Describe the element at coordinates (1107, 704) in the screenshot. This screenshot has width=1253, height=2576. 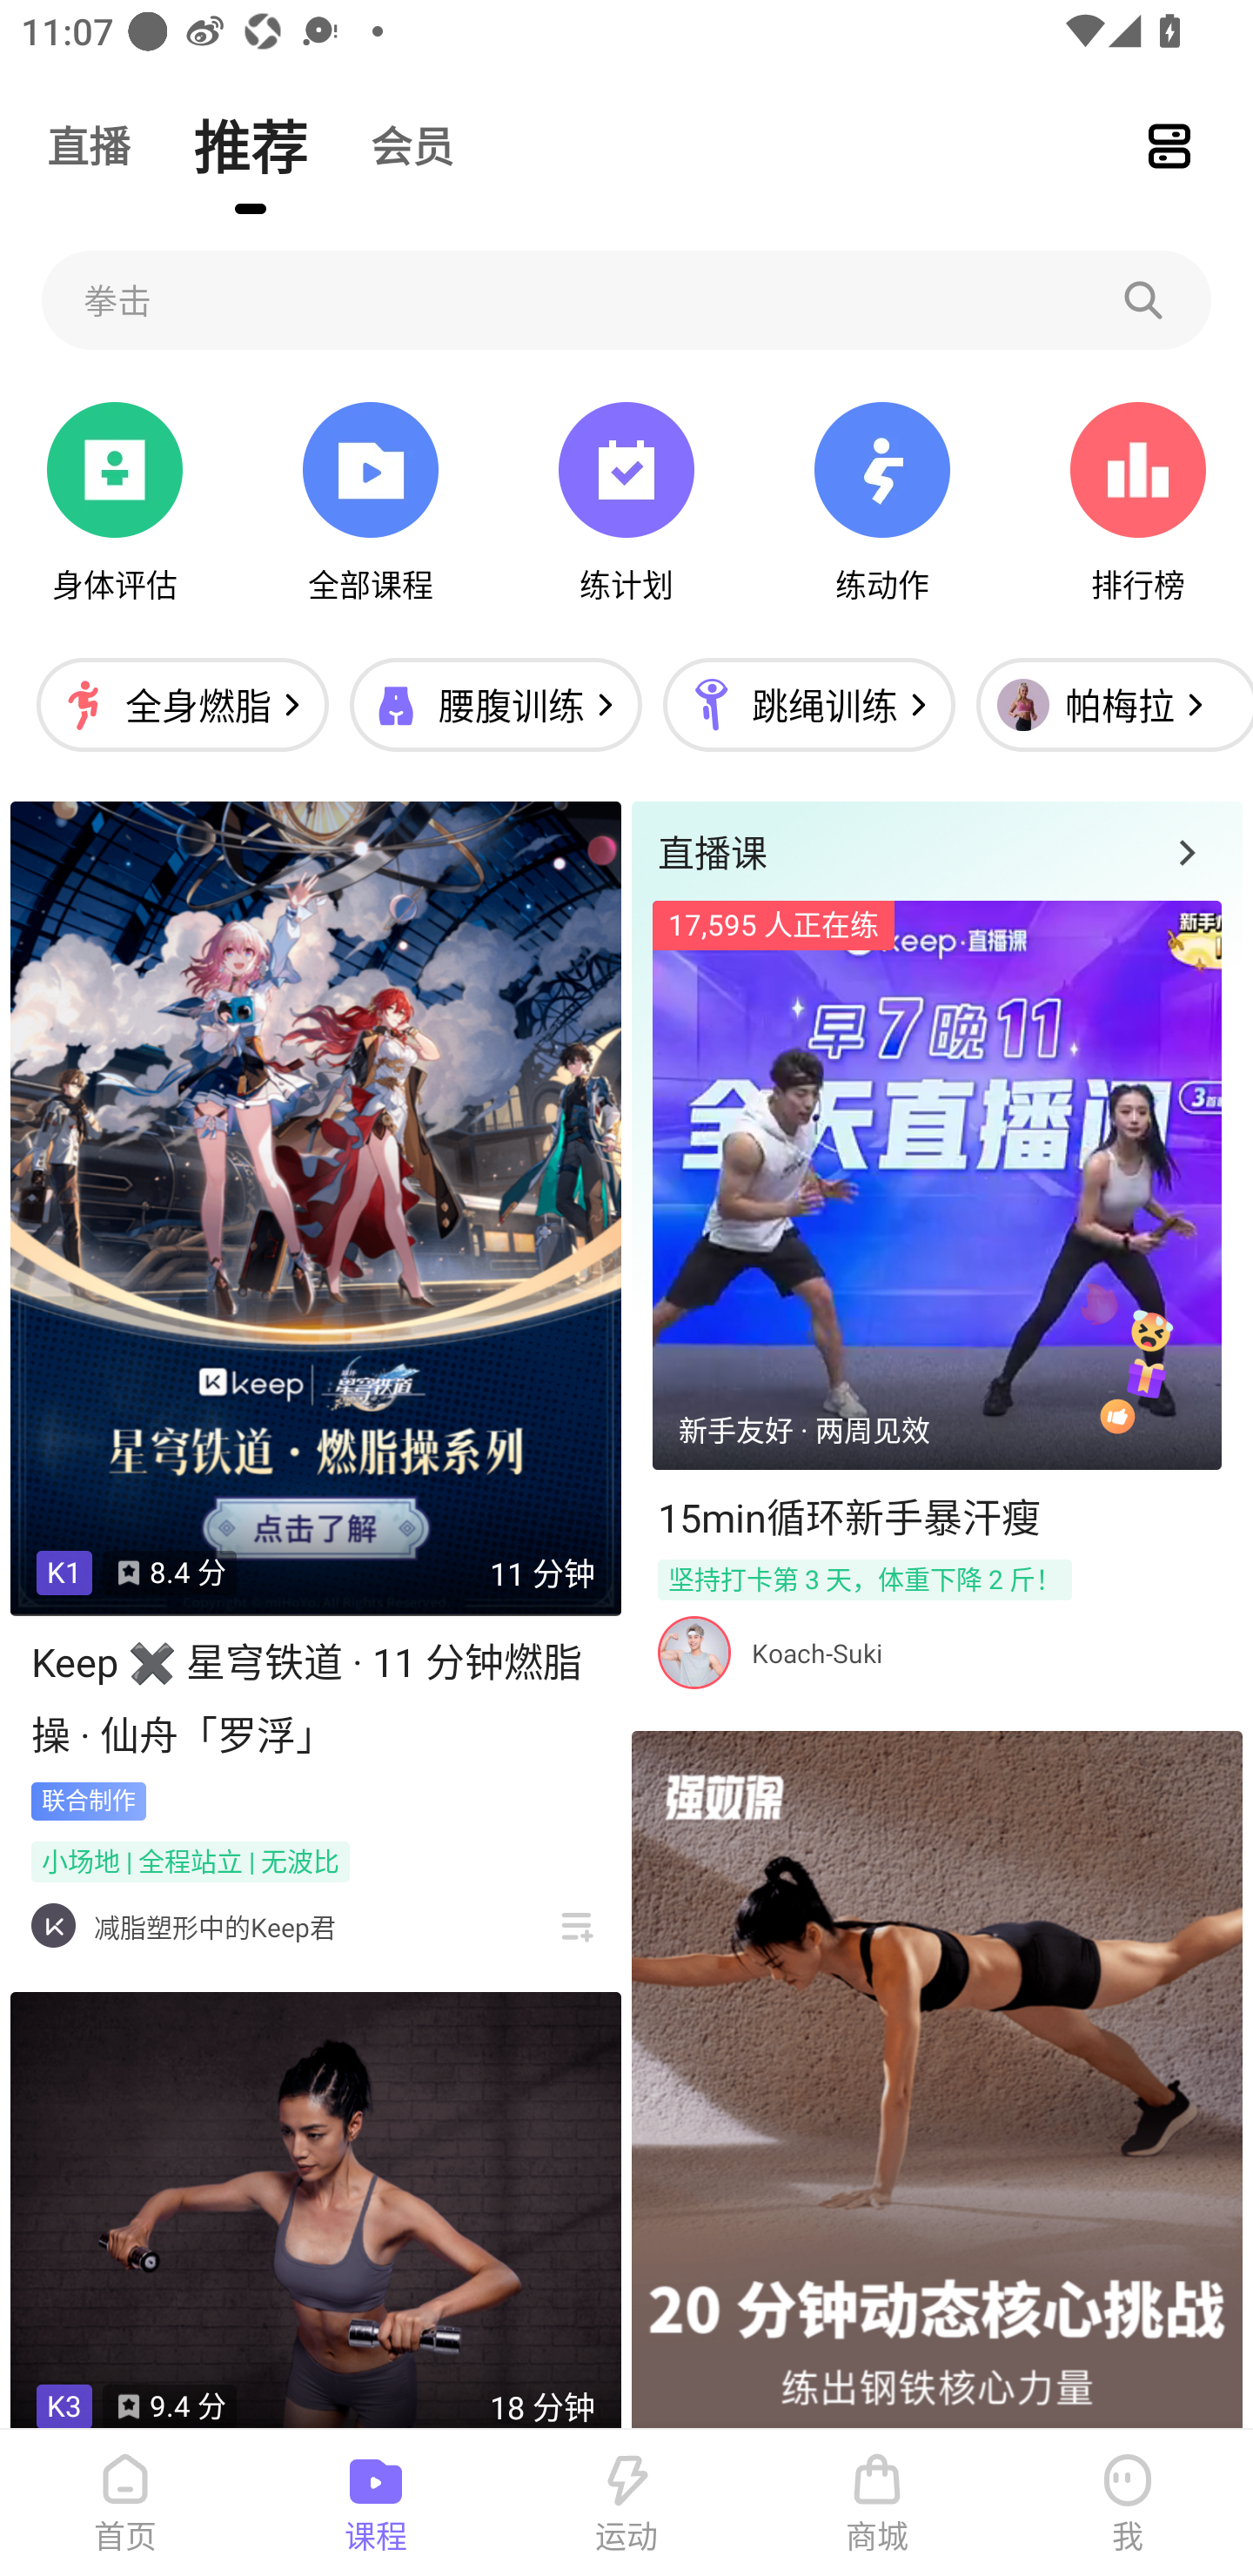
I see `帕梅拉 更多` at that location.